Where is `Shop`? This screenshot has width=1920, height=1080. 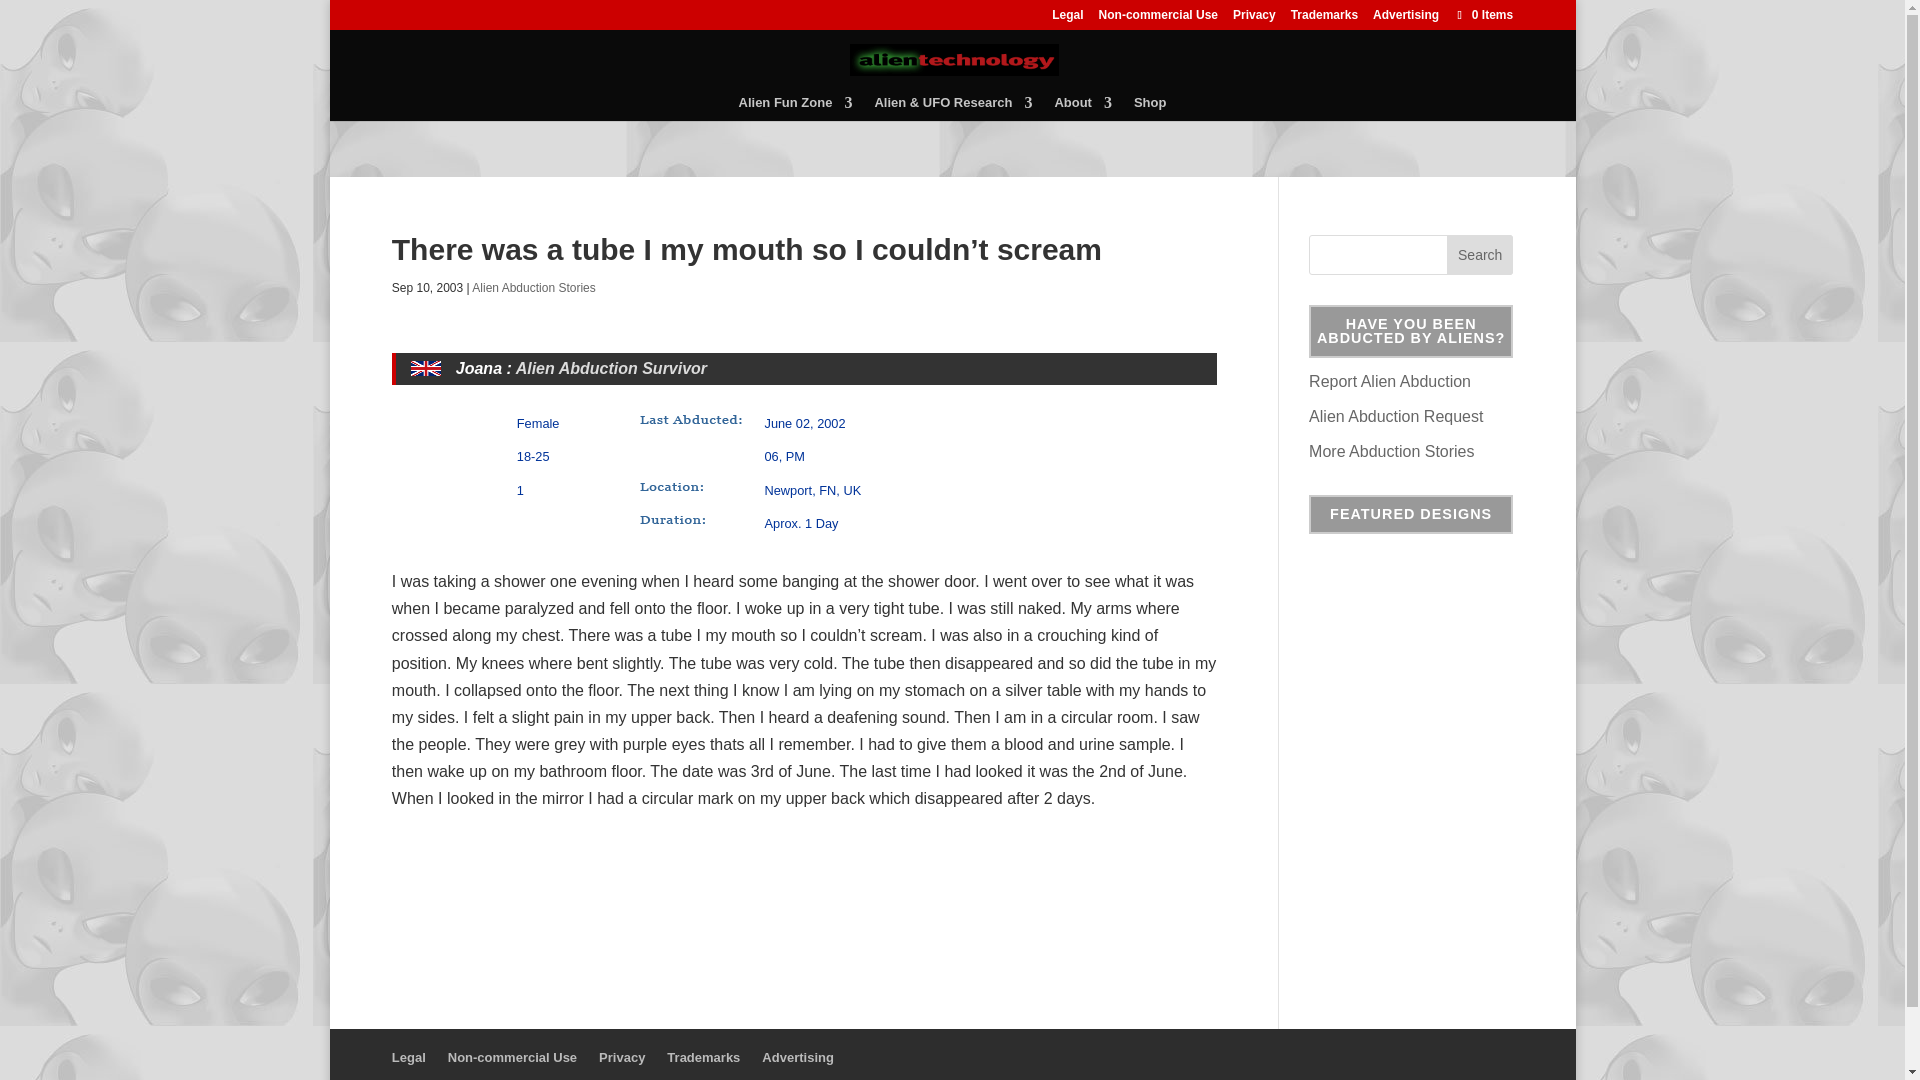
Shop is located at coordinates (1150, 108).